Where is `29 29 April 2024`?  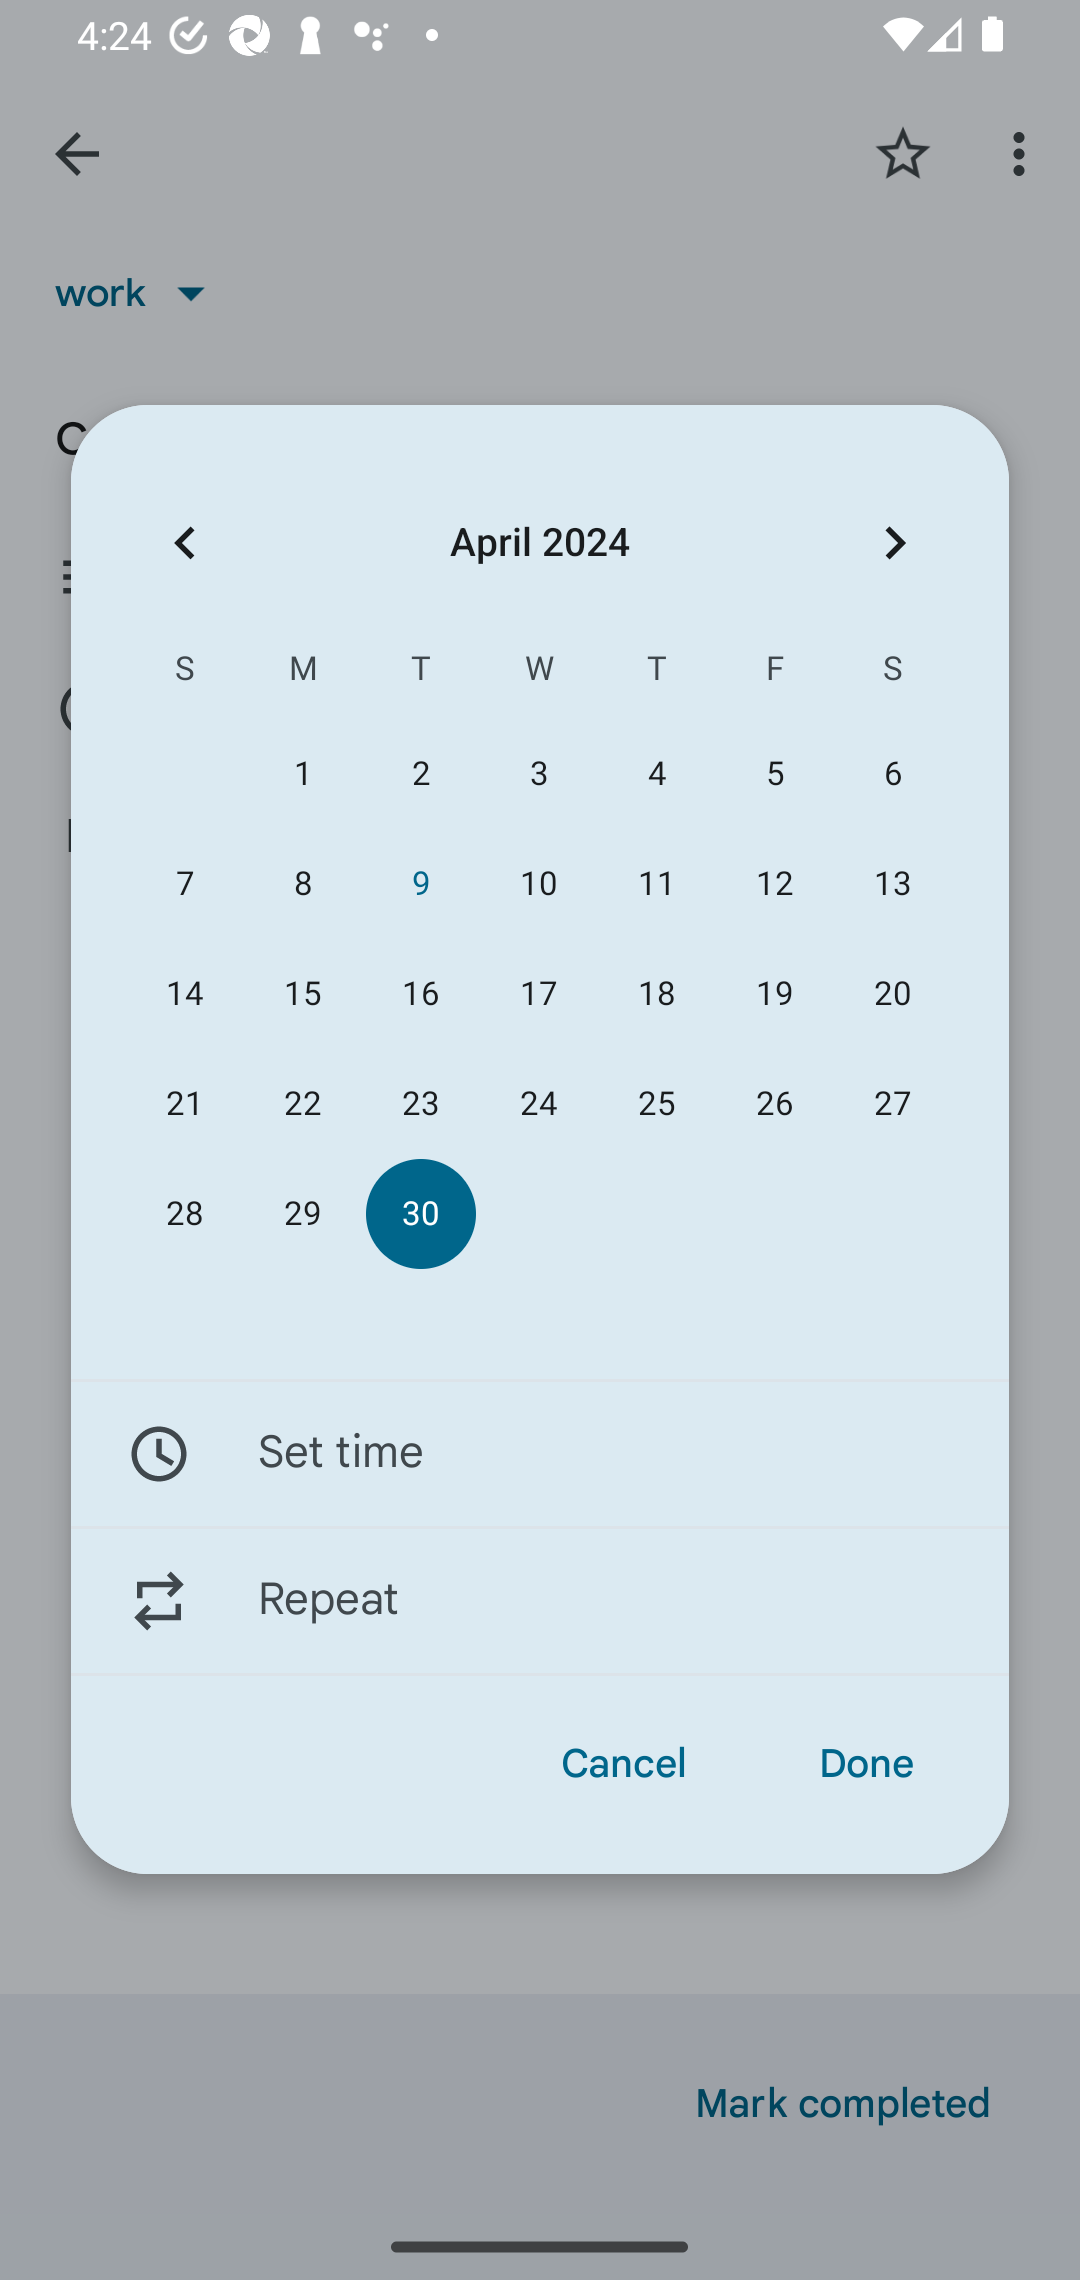
29 29 April 2024 is located at coordinates (302, 1214).